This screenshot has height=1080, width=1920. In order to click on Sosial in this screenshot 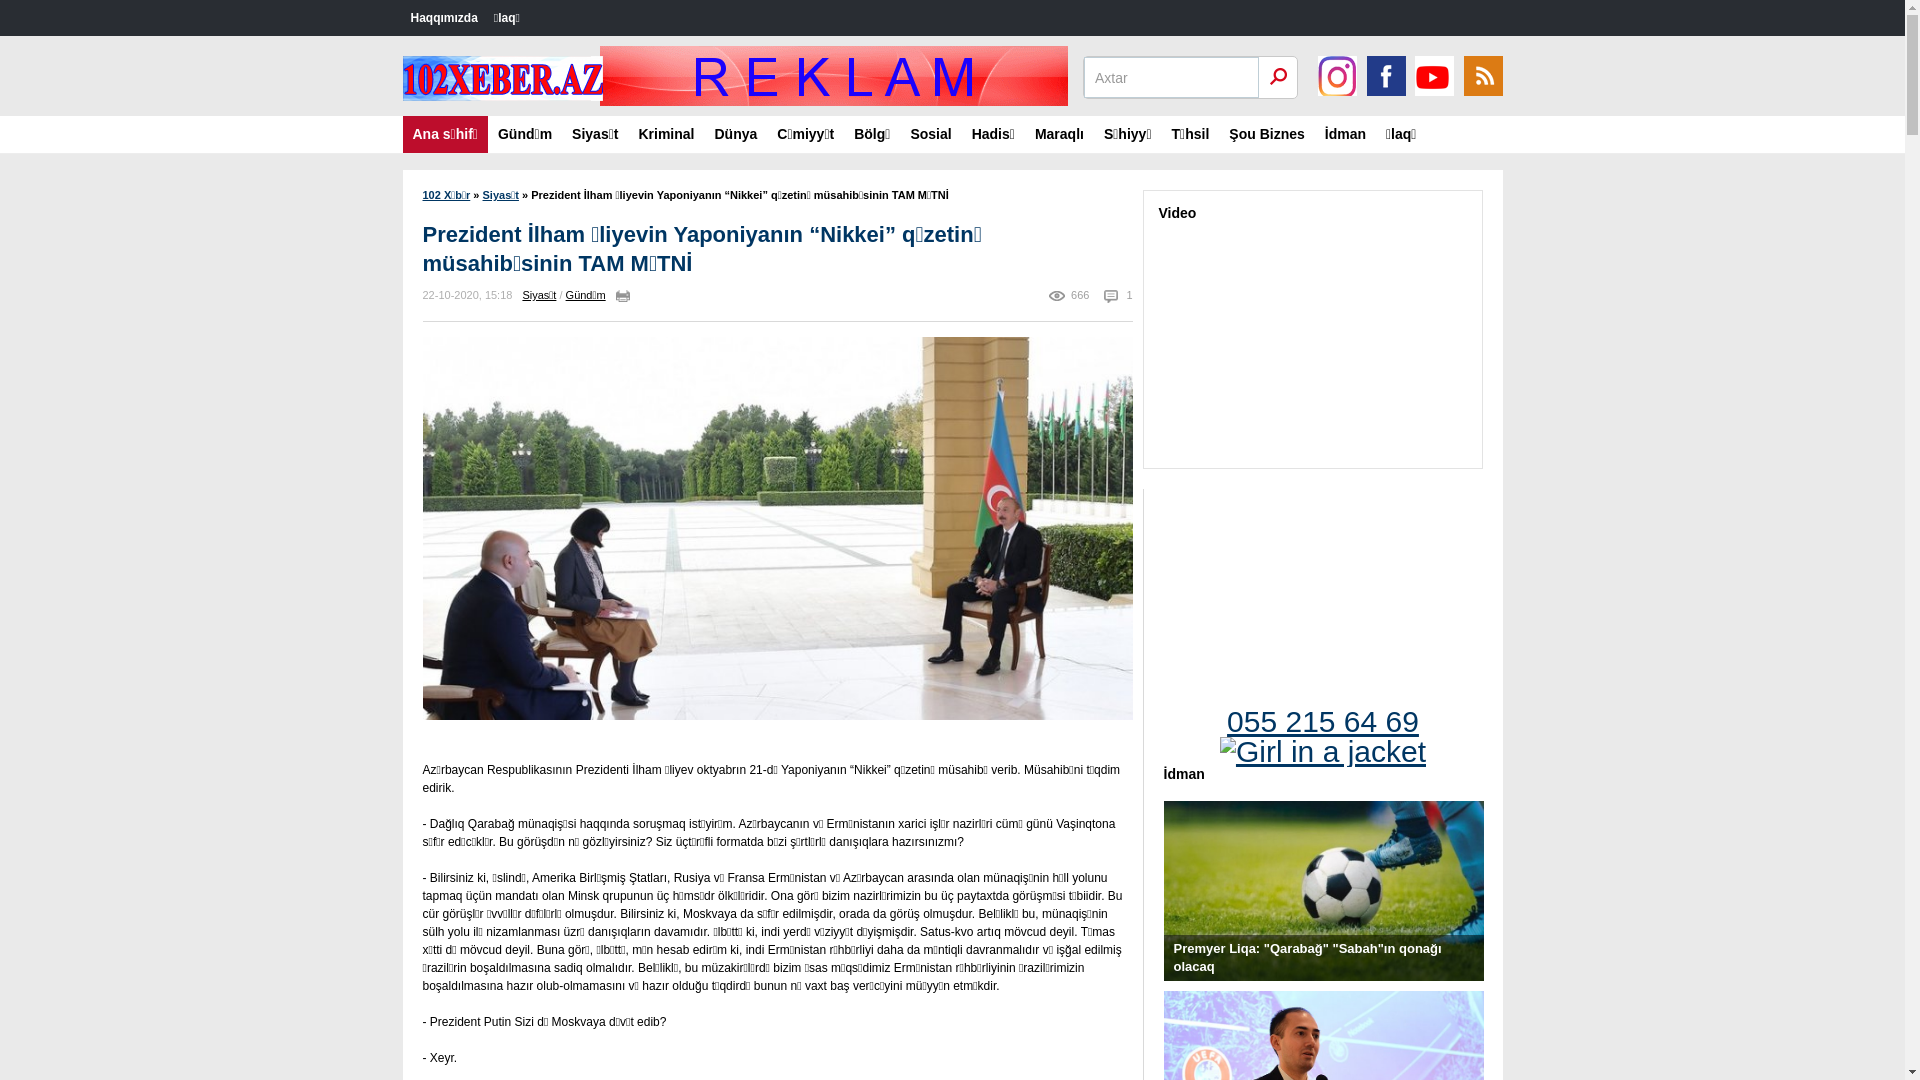, I will do `click(930, 134)`.